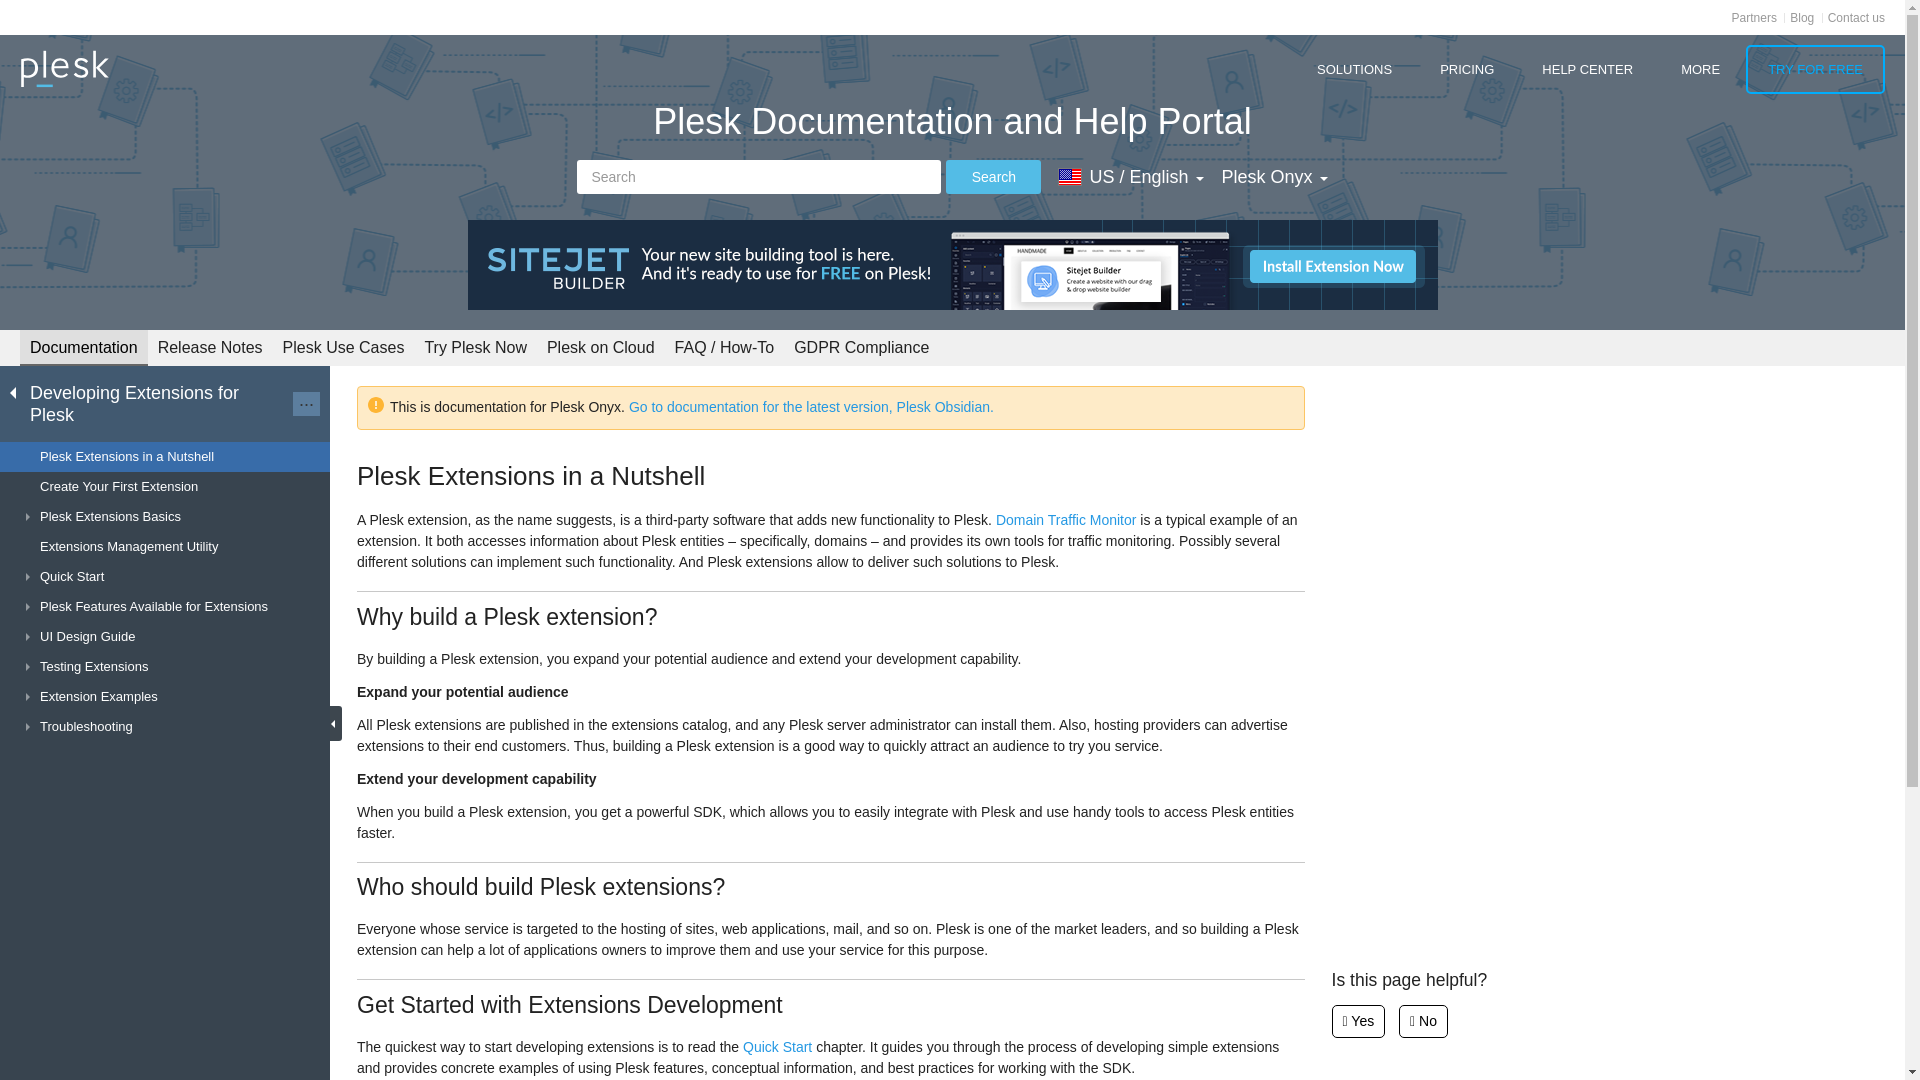 The image size is (1920, 1080). Describe the element at coordinates (476, 346) in the screenshot. I see `Try Plesk Now` at that location.